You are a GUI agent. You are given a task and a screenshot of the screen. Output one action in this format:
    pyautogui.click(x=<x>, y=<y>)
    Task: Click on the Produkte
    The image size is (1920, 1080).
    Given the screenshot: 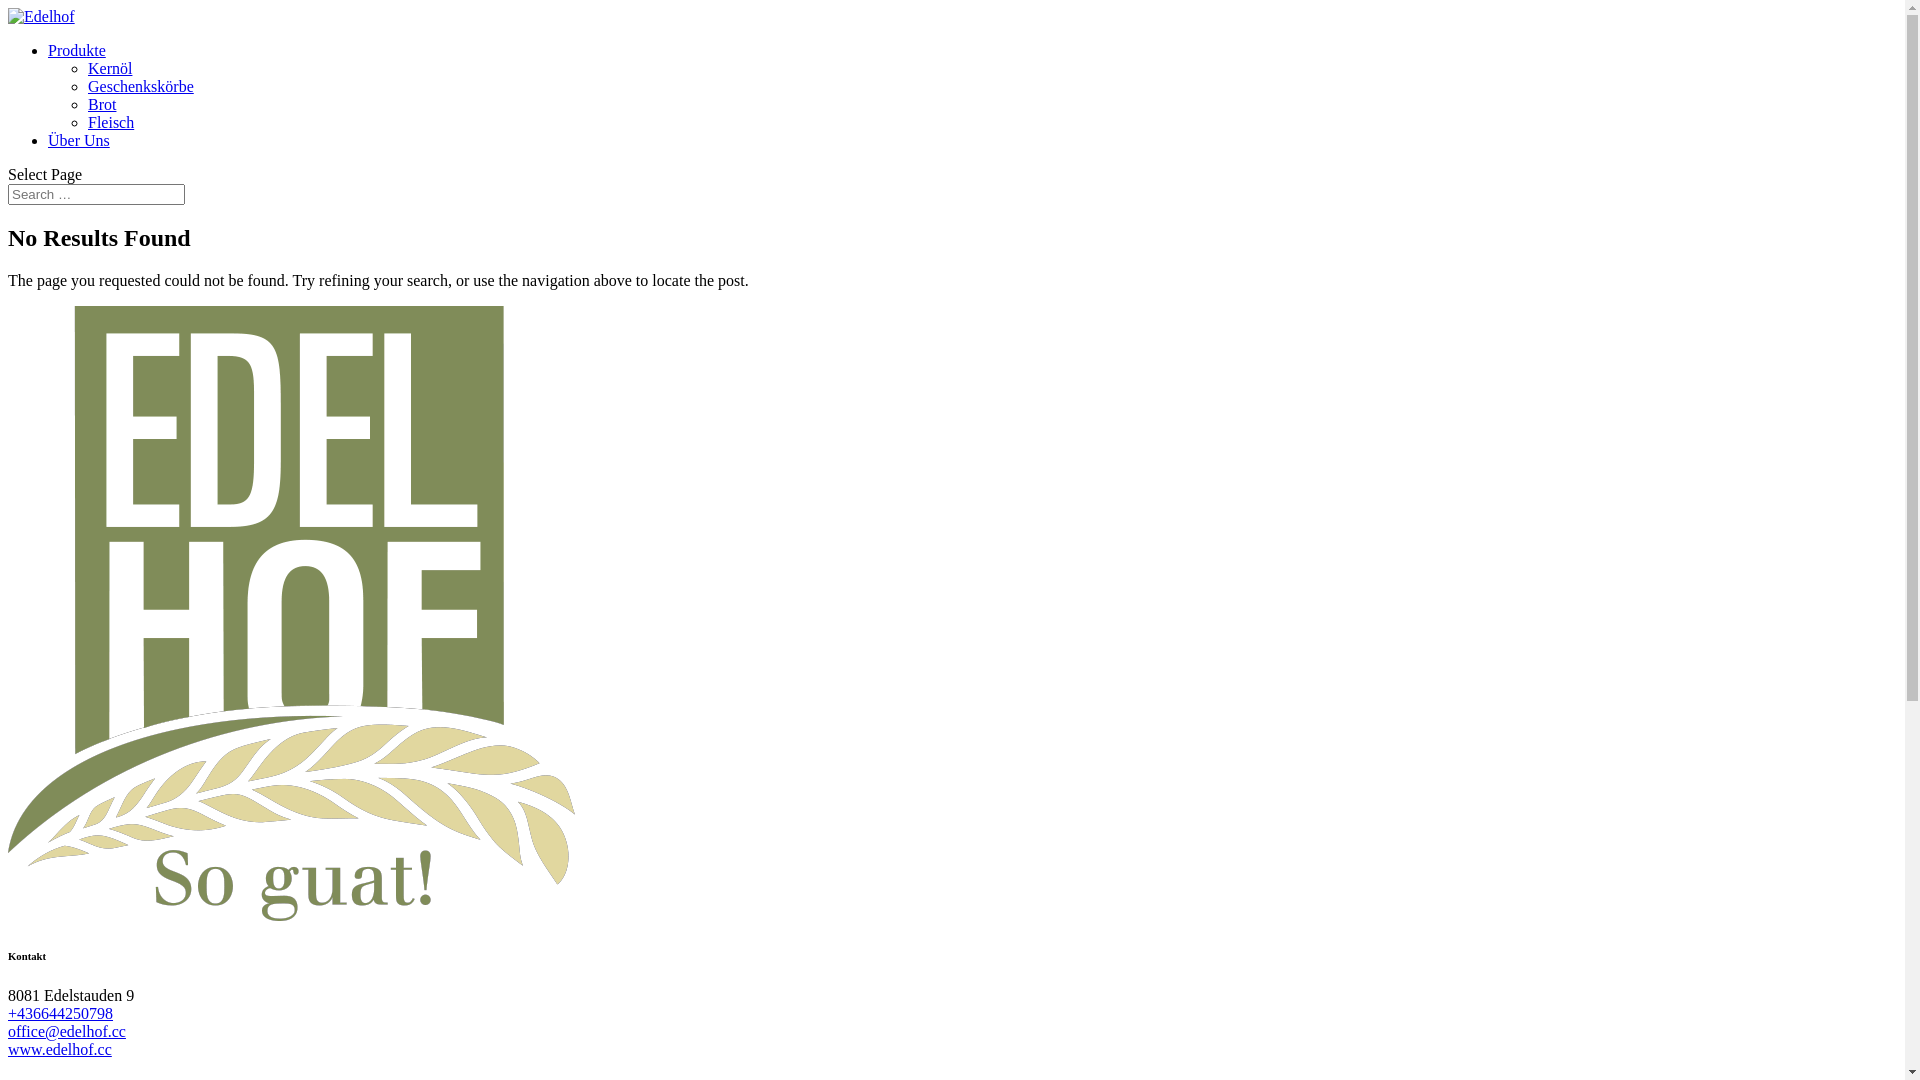 What is the action you would take?
    pyautogui.click(x=77, y=50)
    